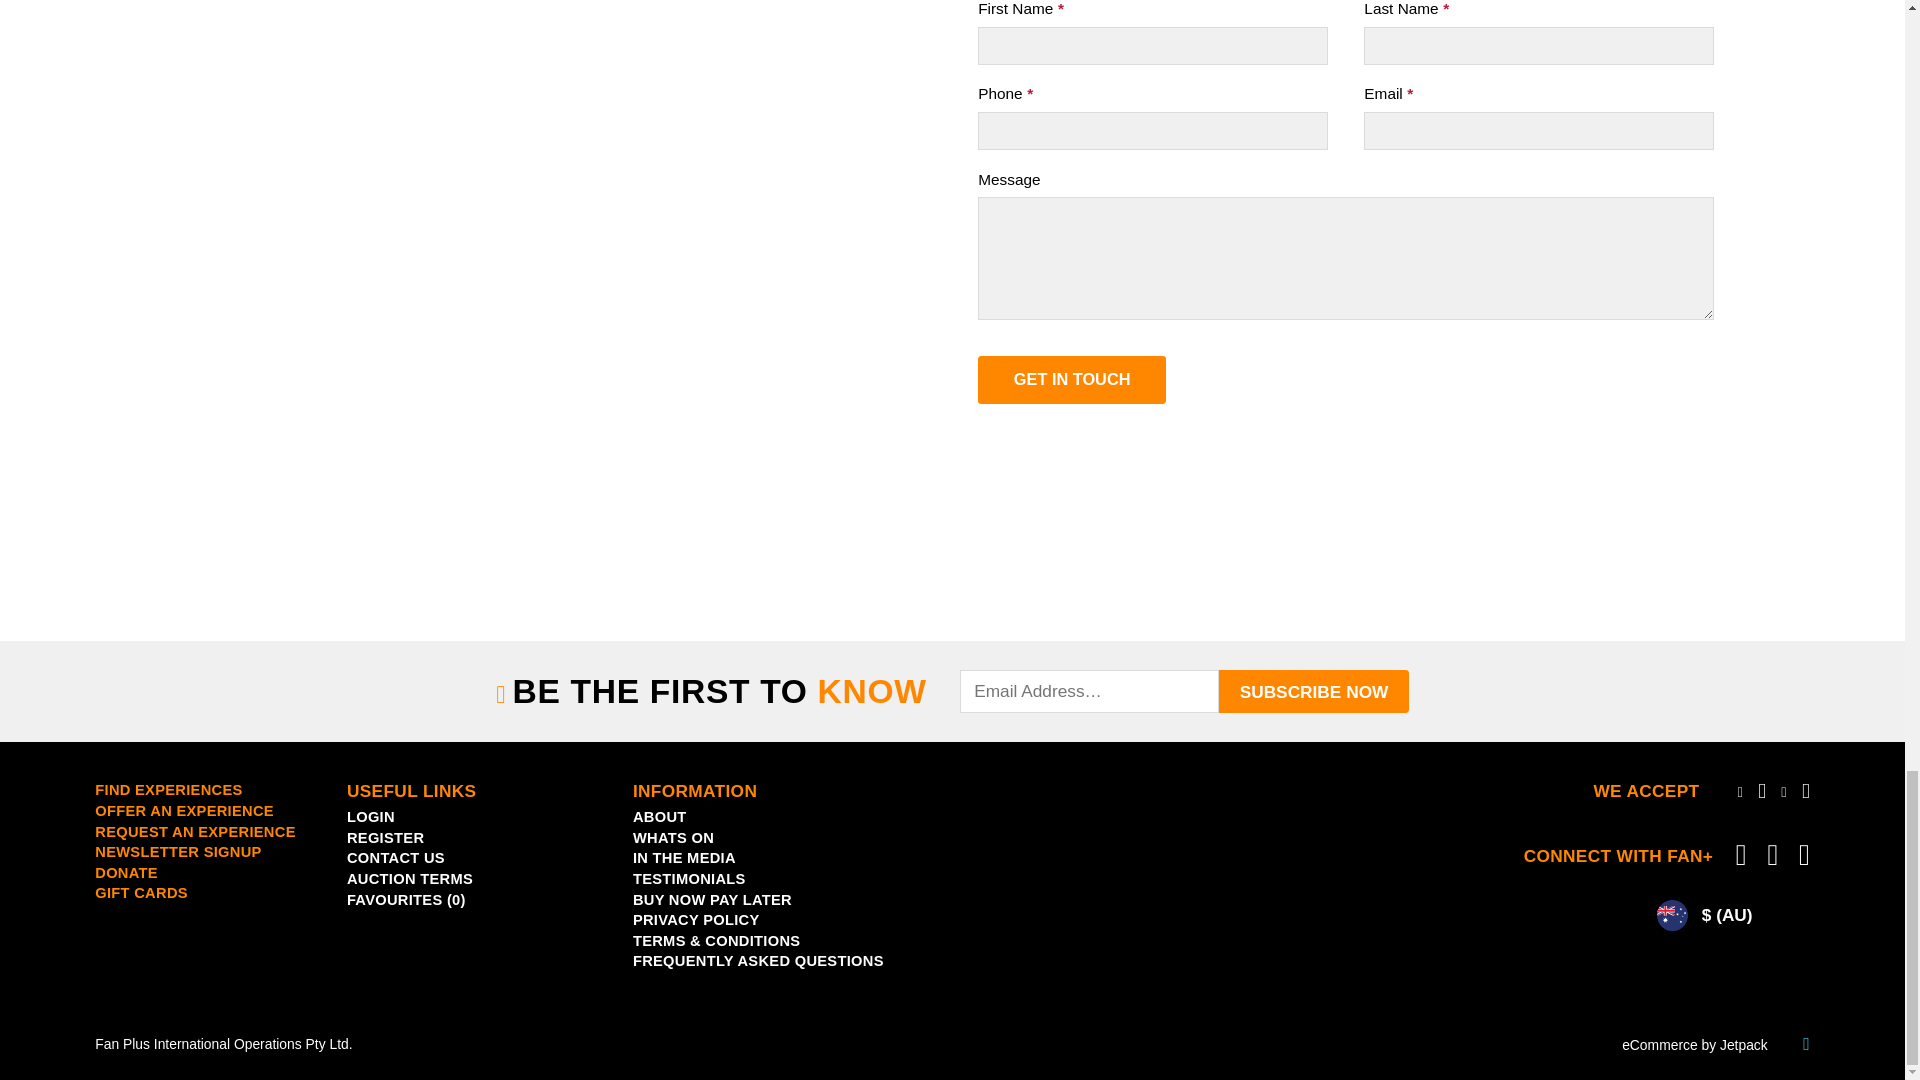 This screenshot has width=1920, height=1080. What do you see at coordinates (1071, 380) in the screenshot?
I see `GET IN TOUCH` at bounding box center [1071, 380].